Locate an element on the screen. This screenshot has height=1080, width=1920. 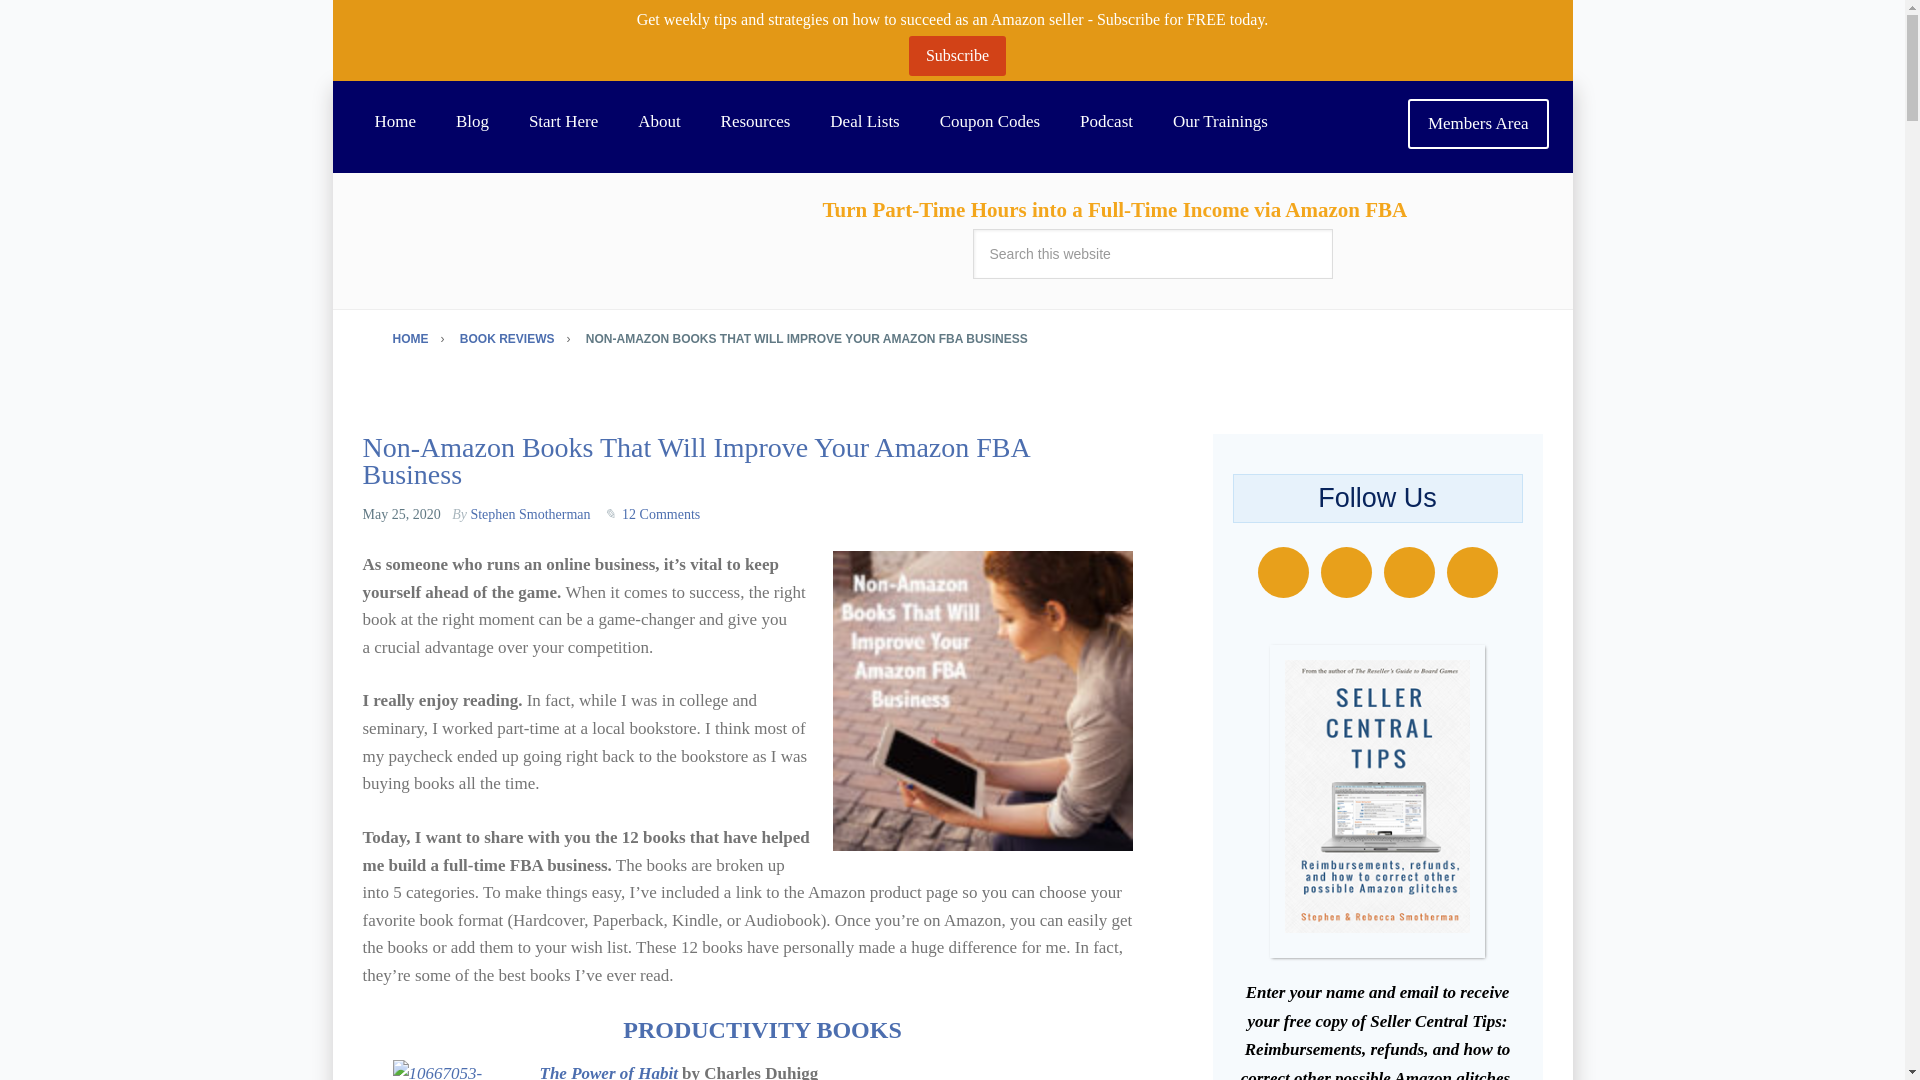
Members Area is located at coordinates (1478, 124).